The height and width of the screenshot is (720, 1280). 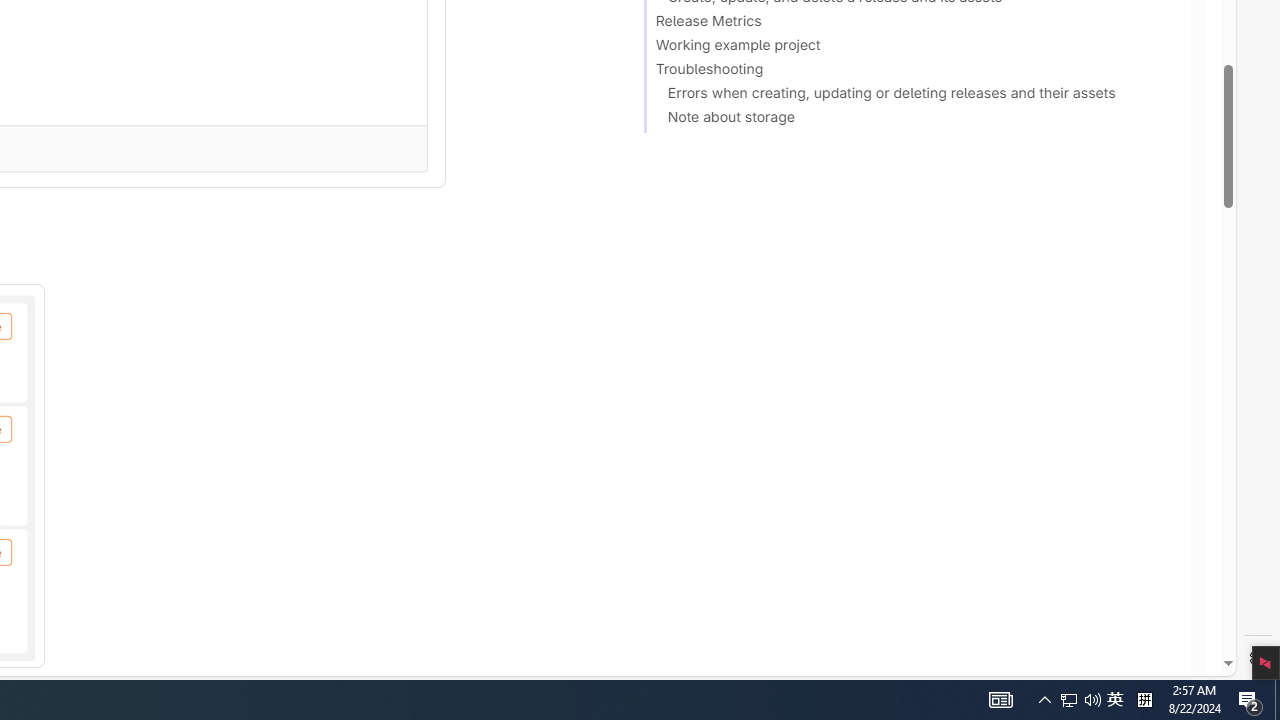 I want to click on Troubleshooting, so click(x=908, y=72).